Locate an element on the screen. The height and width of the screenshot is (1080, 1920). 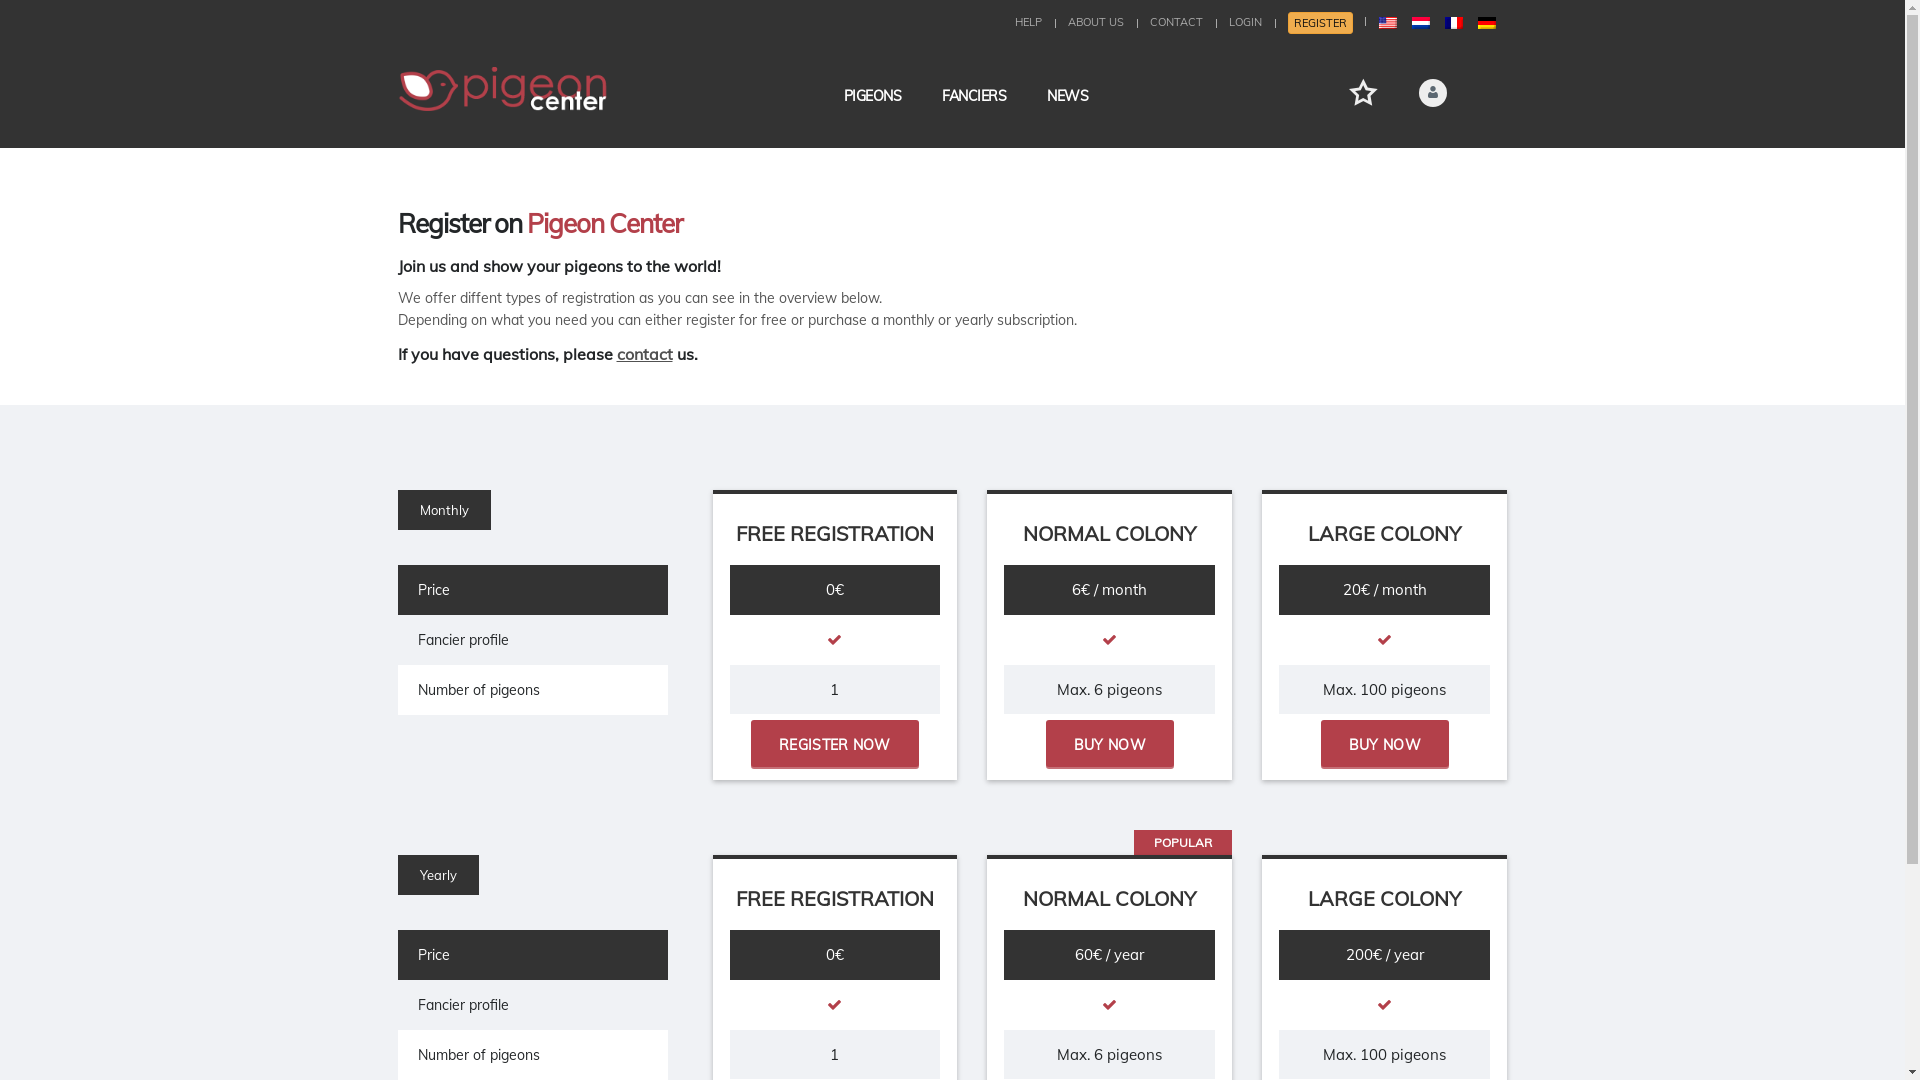
ABOUT US is located at coordinates (1096, 22).